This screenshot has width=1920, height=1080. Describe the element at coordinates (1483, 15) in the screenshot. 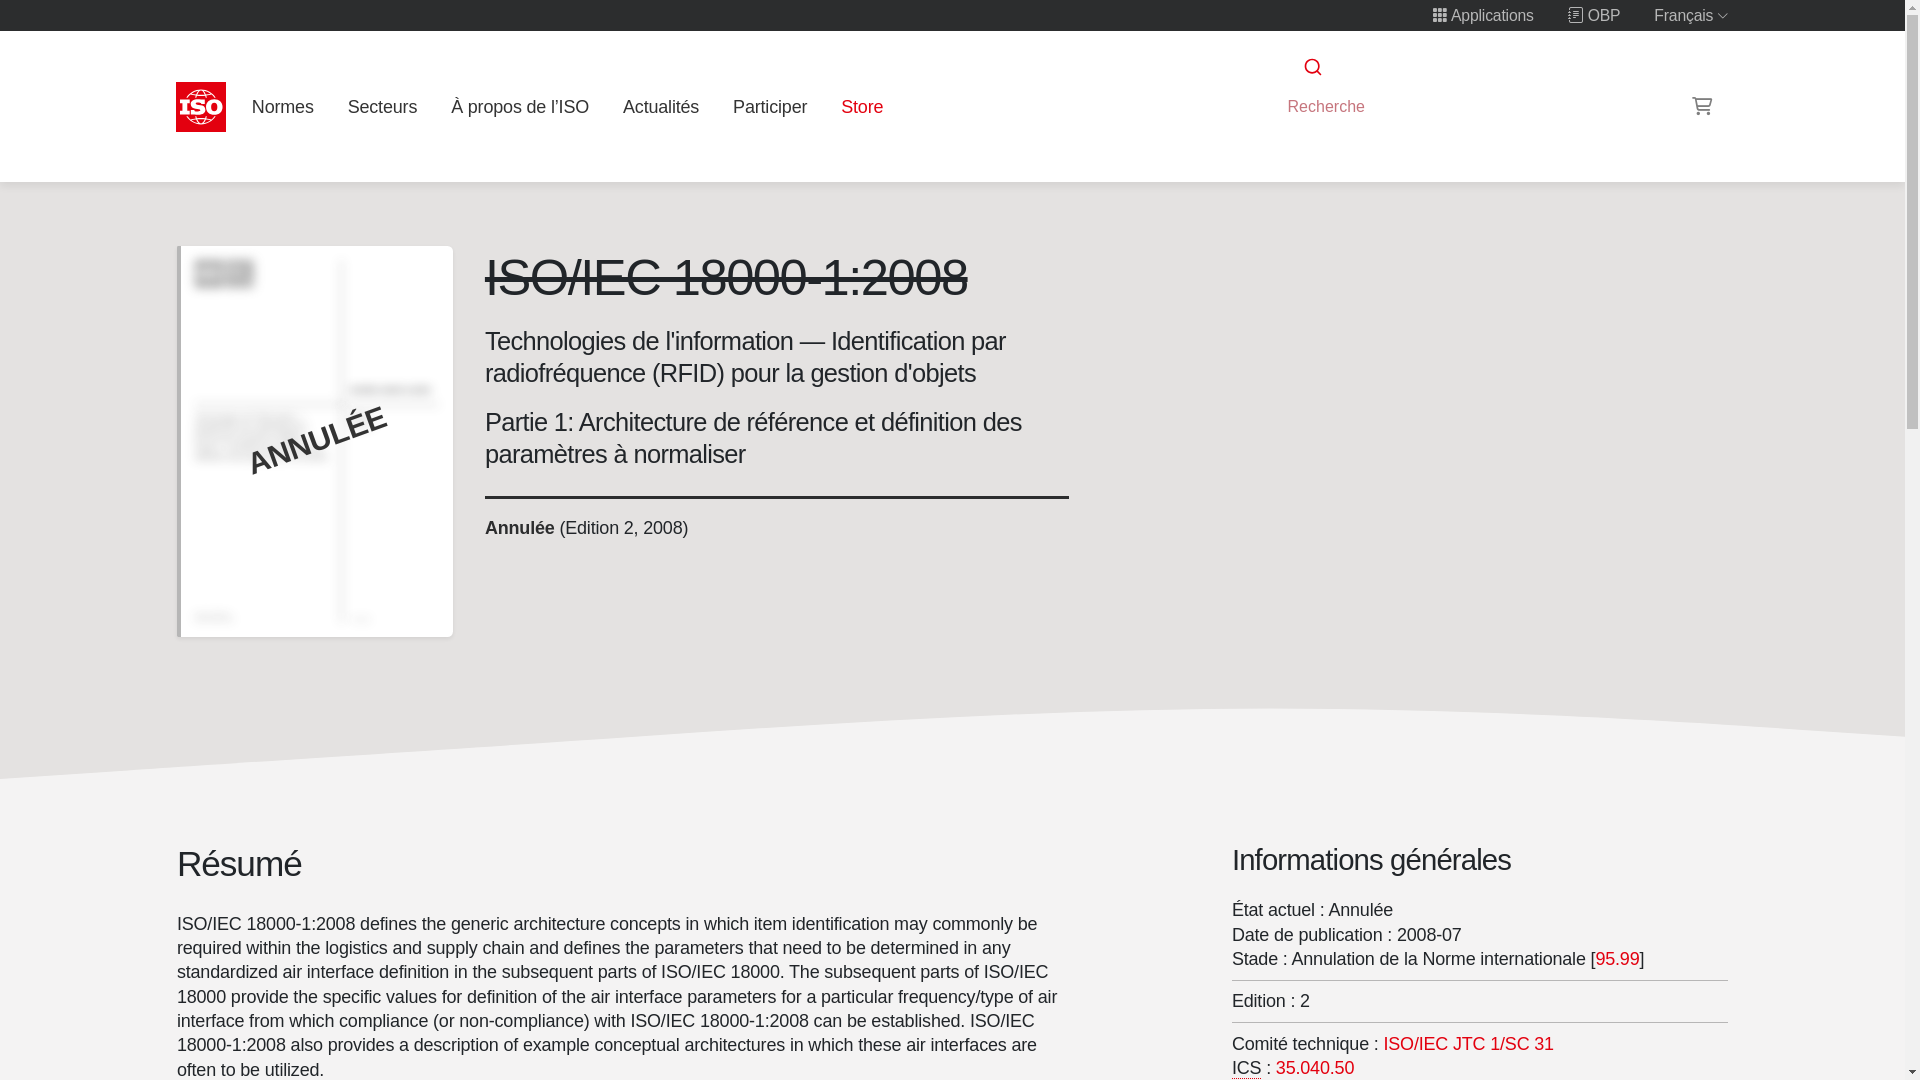

I see `Portail des applications de l'ISO` at that location.